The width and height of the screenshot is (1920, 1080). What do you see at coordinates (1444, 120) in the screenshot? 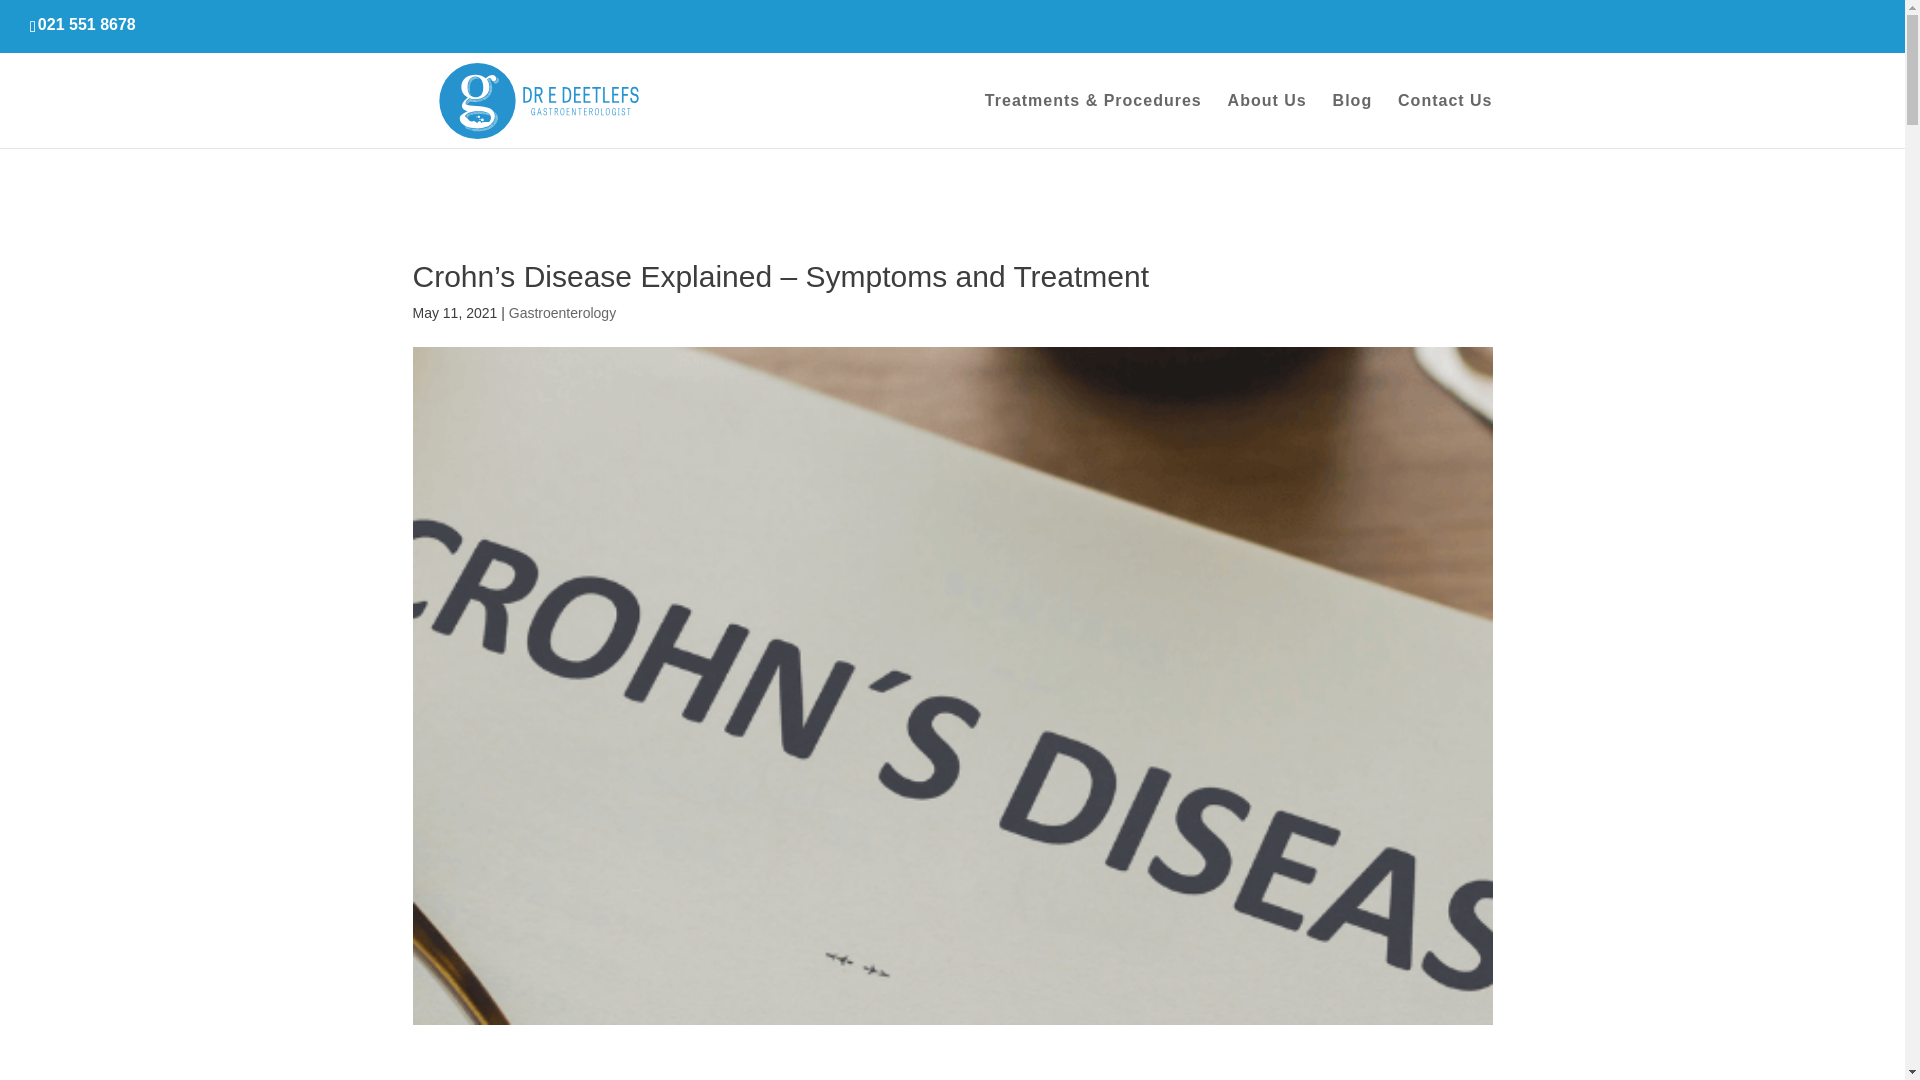
I see `Contact Us` at bounding box center [1444, 120].